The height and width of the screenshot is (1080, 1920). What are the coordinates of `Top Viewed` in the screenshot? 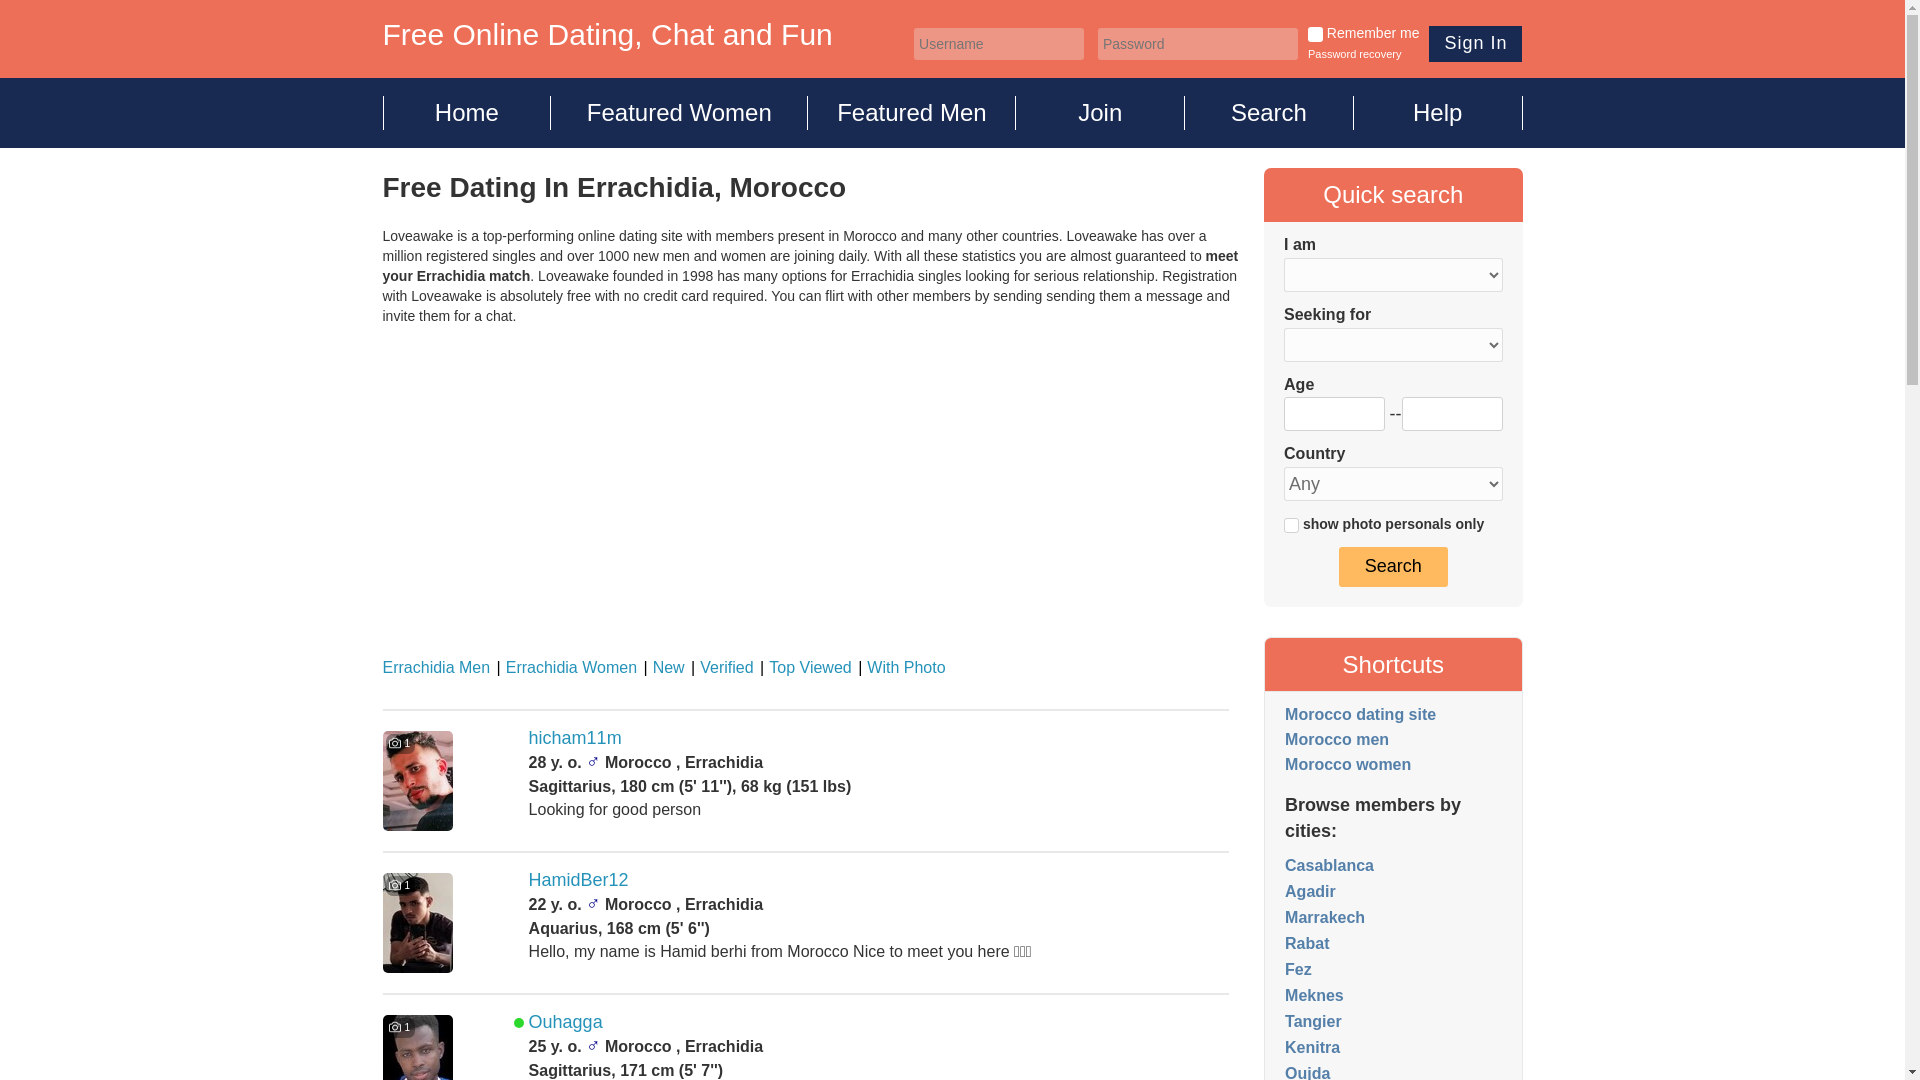 It's located at (805, 667).